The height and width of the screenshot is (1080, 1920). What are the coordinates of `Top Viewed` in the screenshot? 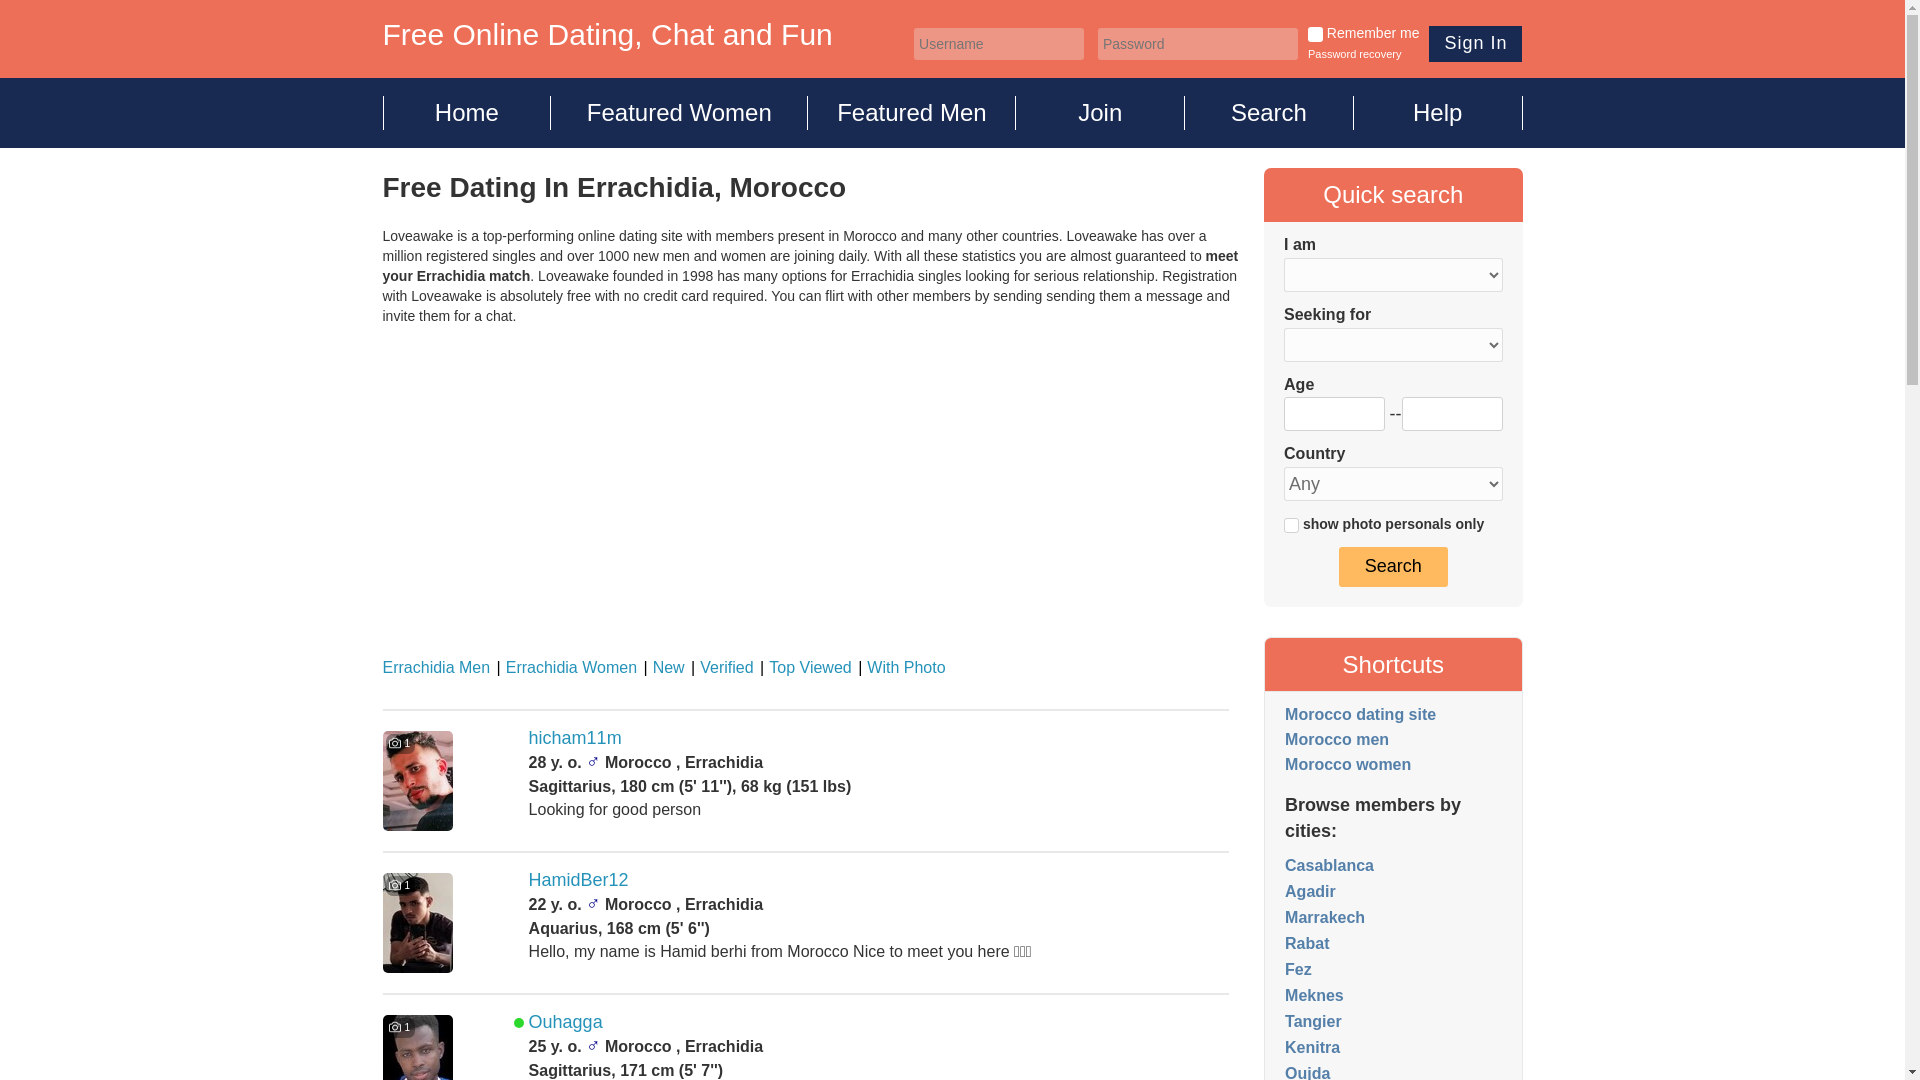 It's located at (805, 667).